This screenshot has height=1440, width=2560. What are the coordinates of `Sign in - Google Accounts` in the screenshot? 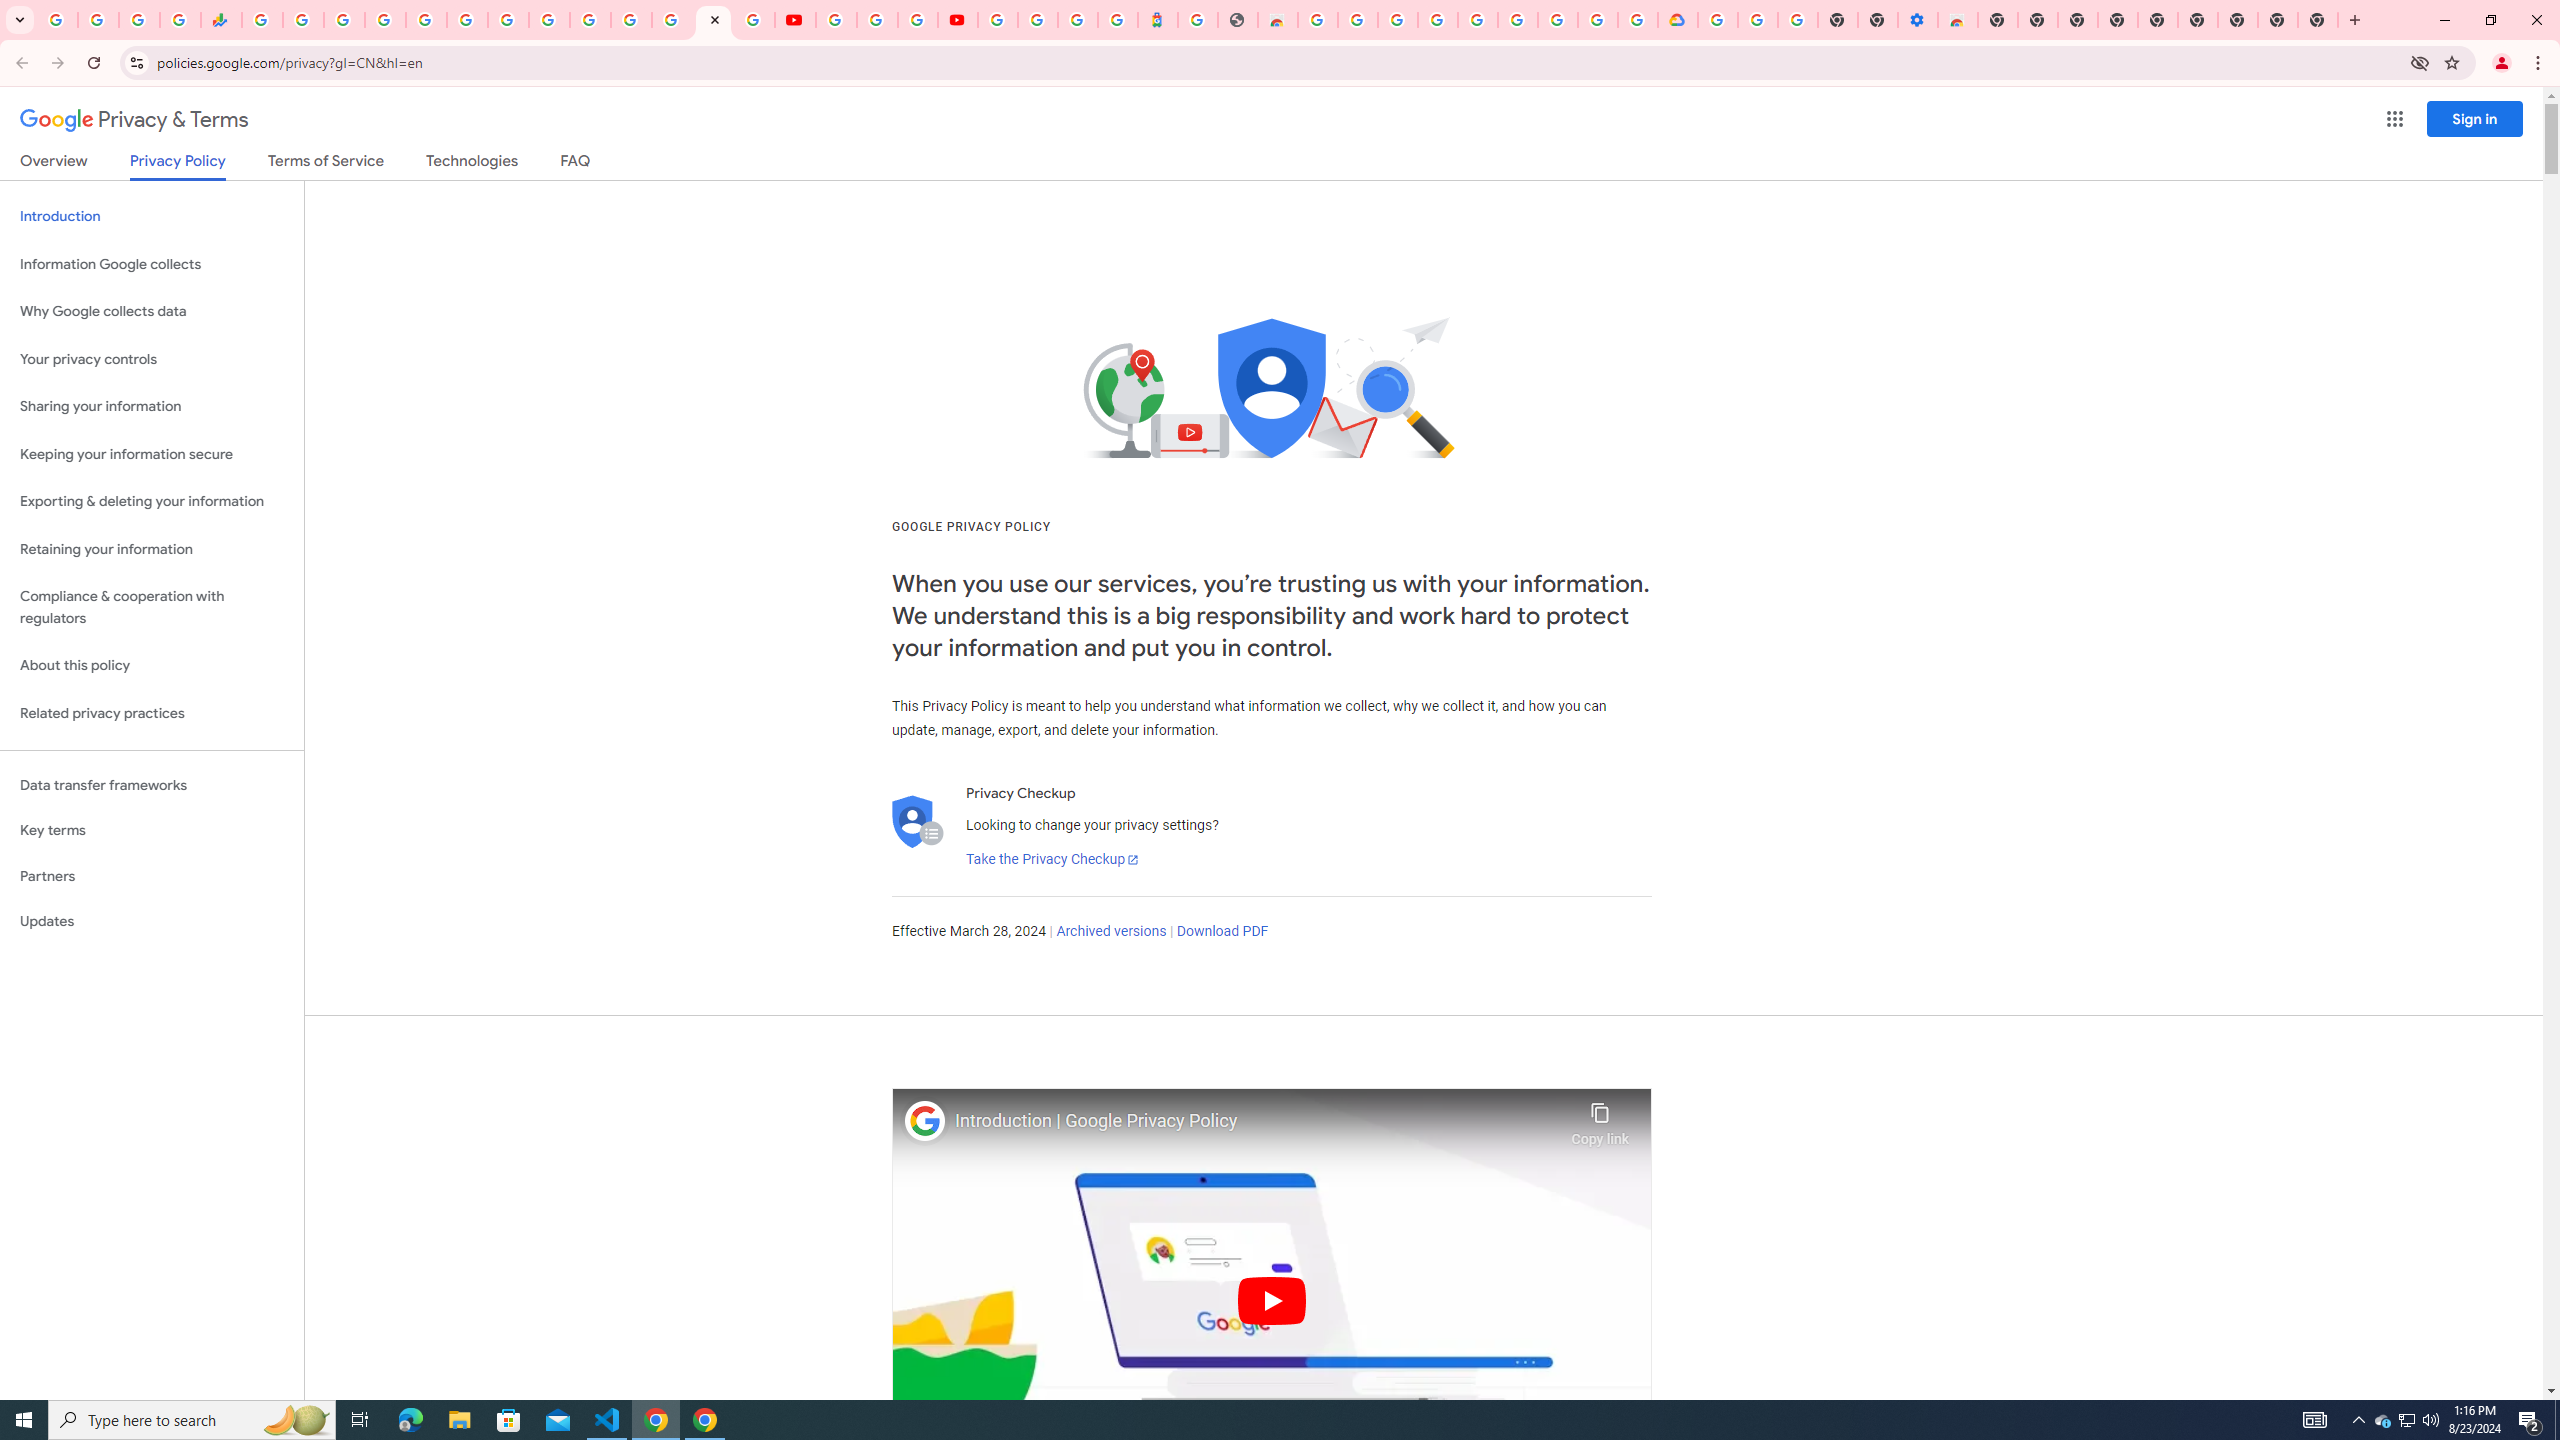 It's located at (1478, 20).